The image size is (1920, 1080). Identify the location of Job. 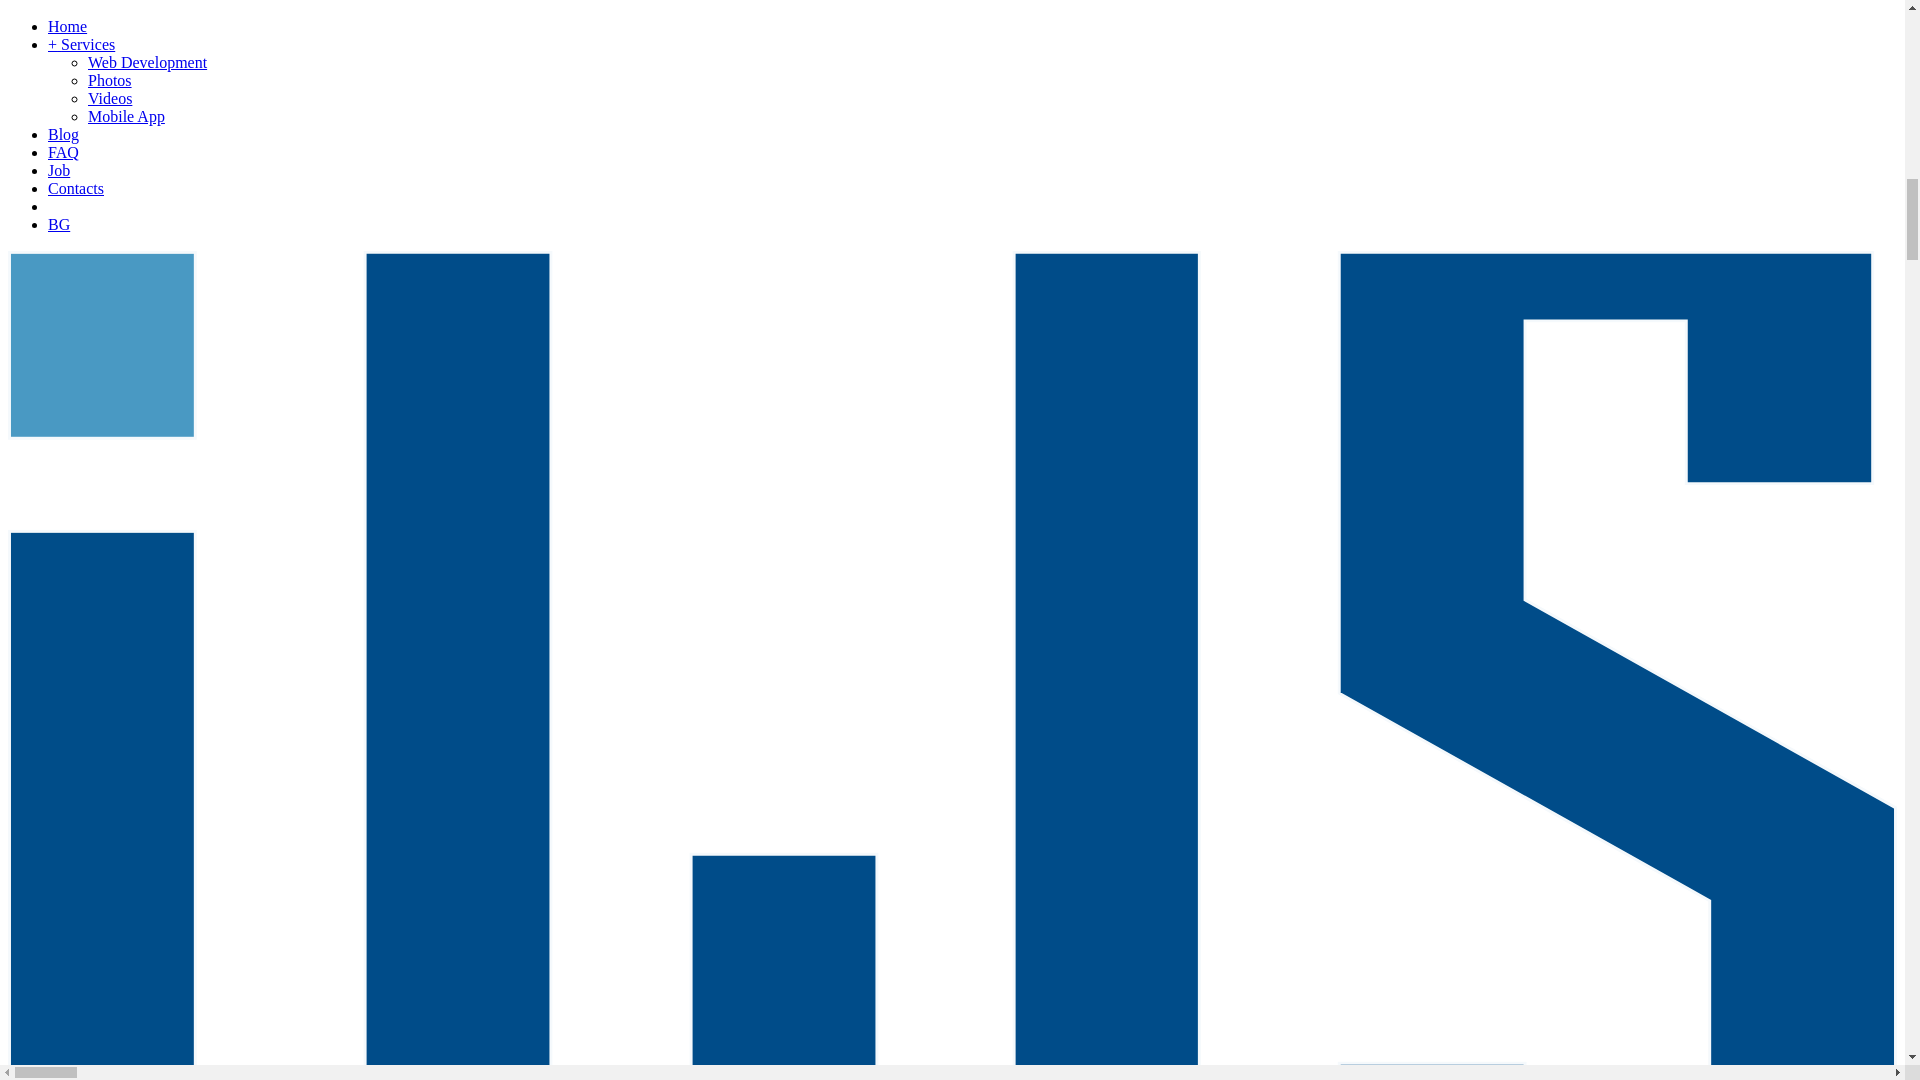
(58, 170).